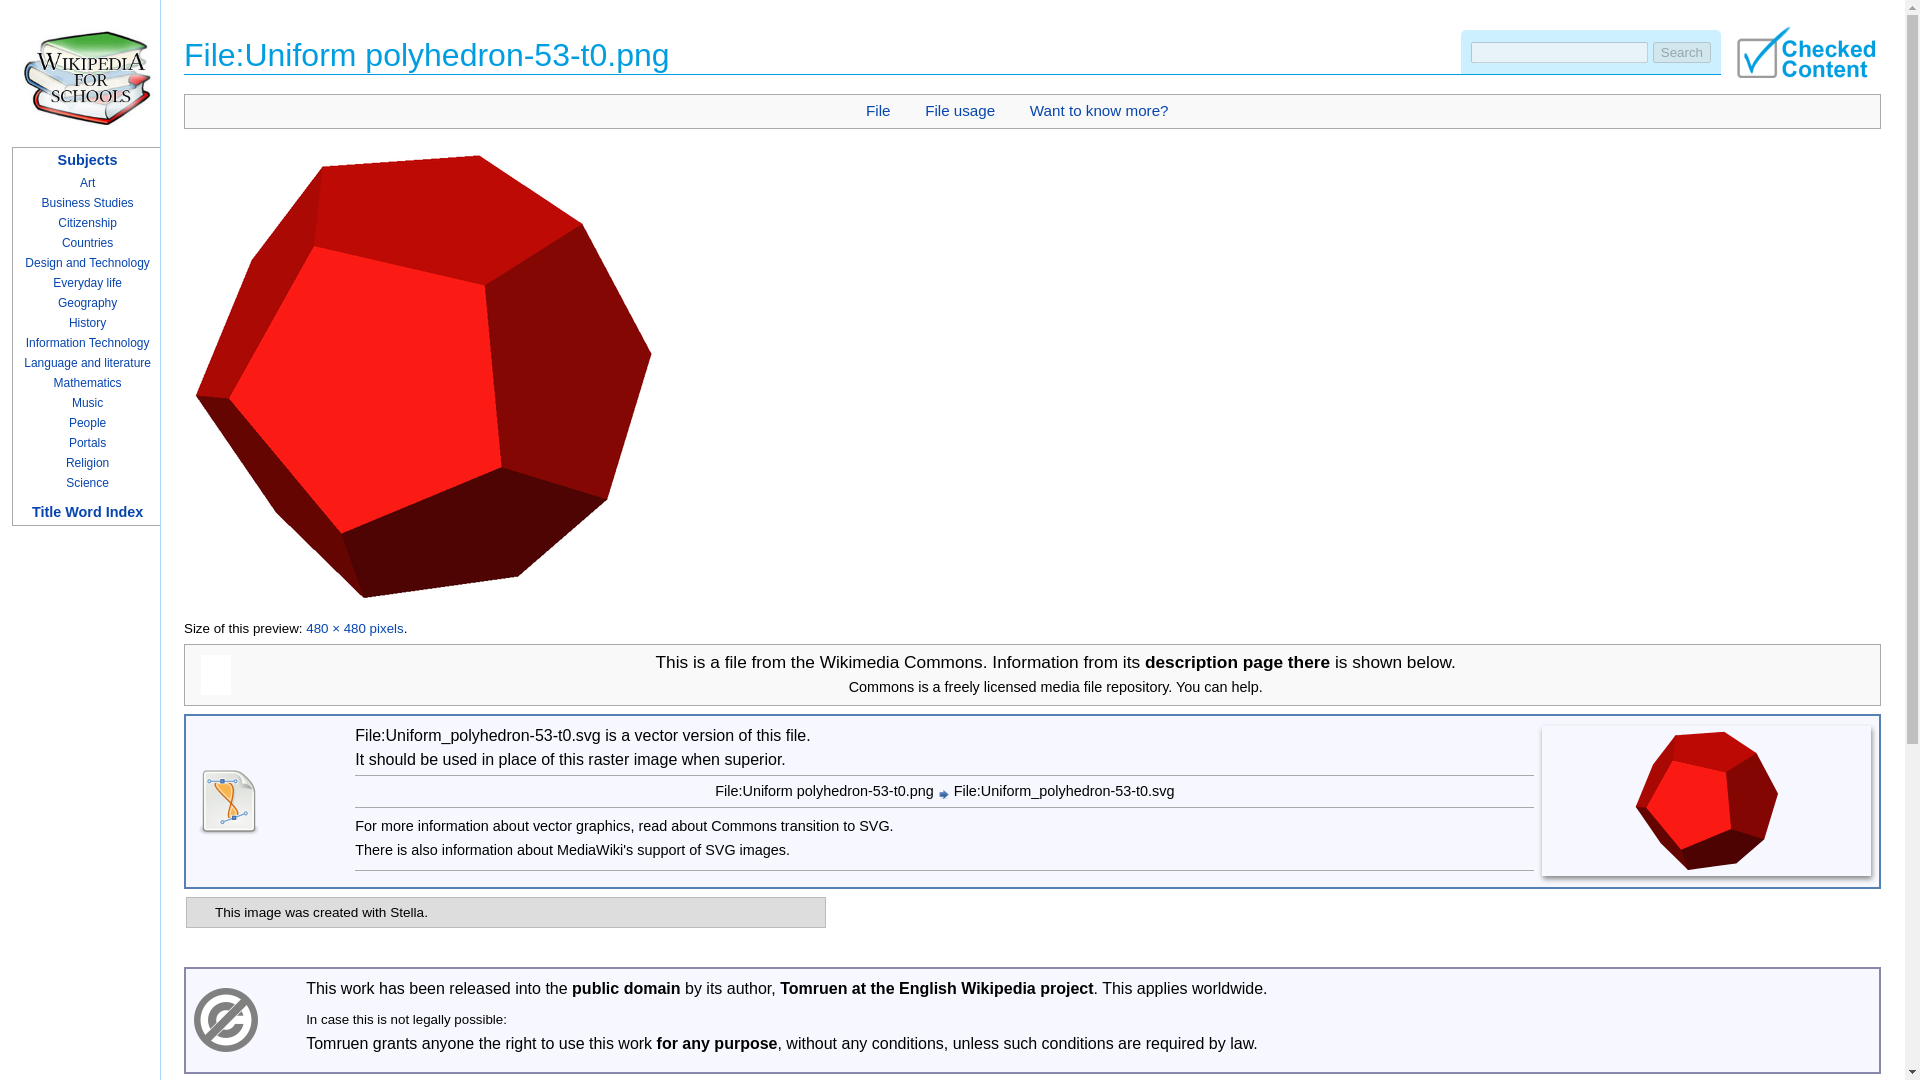  I want to click on Music, so click(88, 403).